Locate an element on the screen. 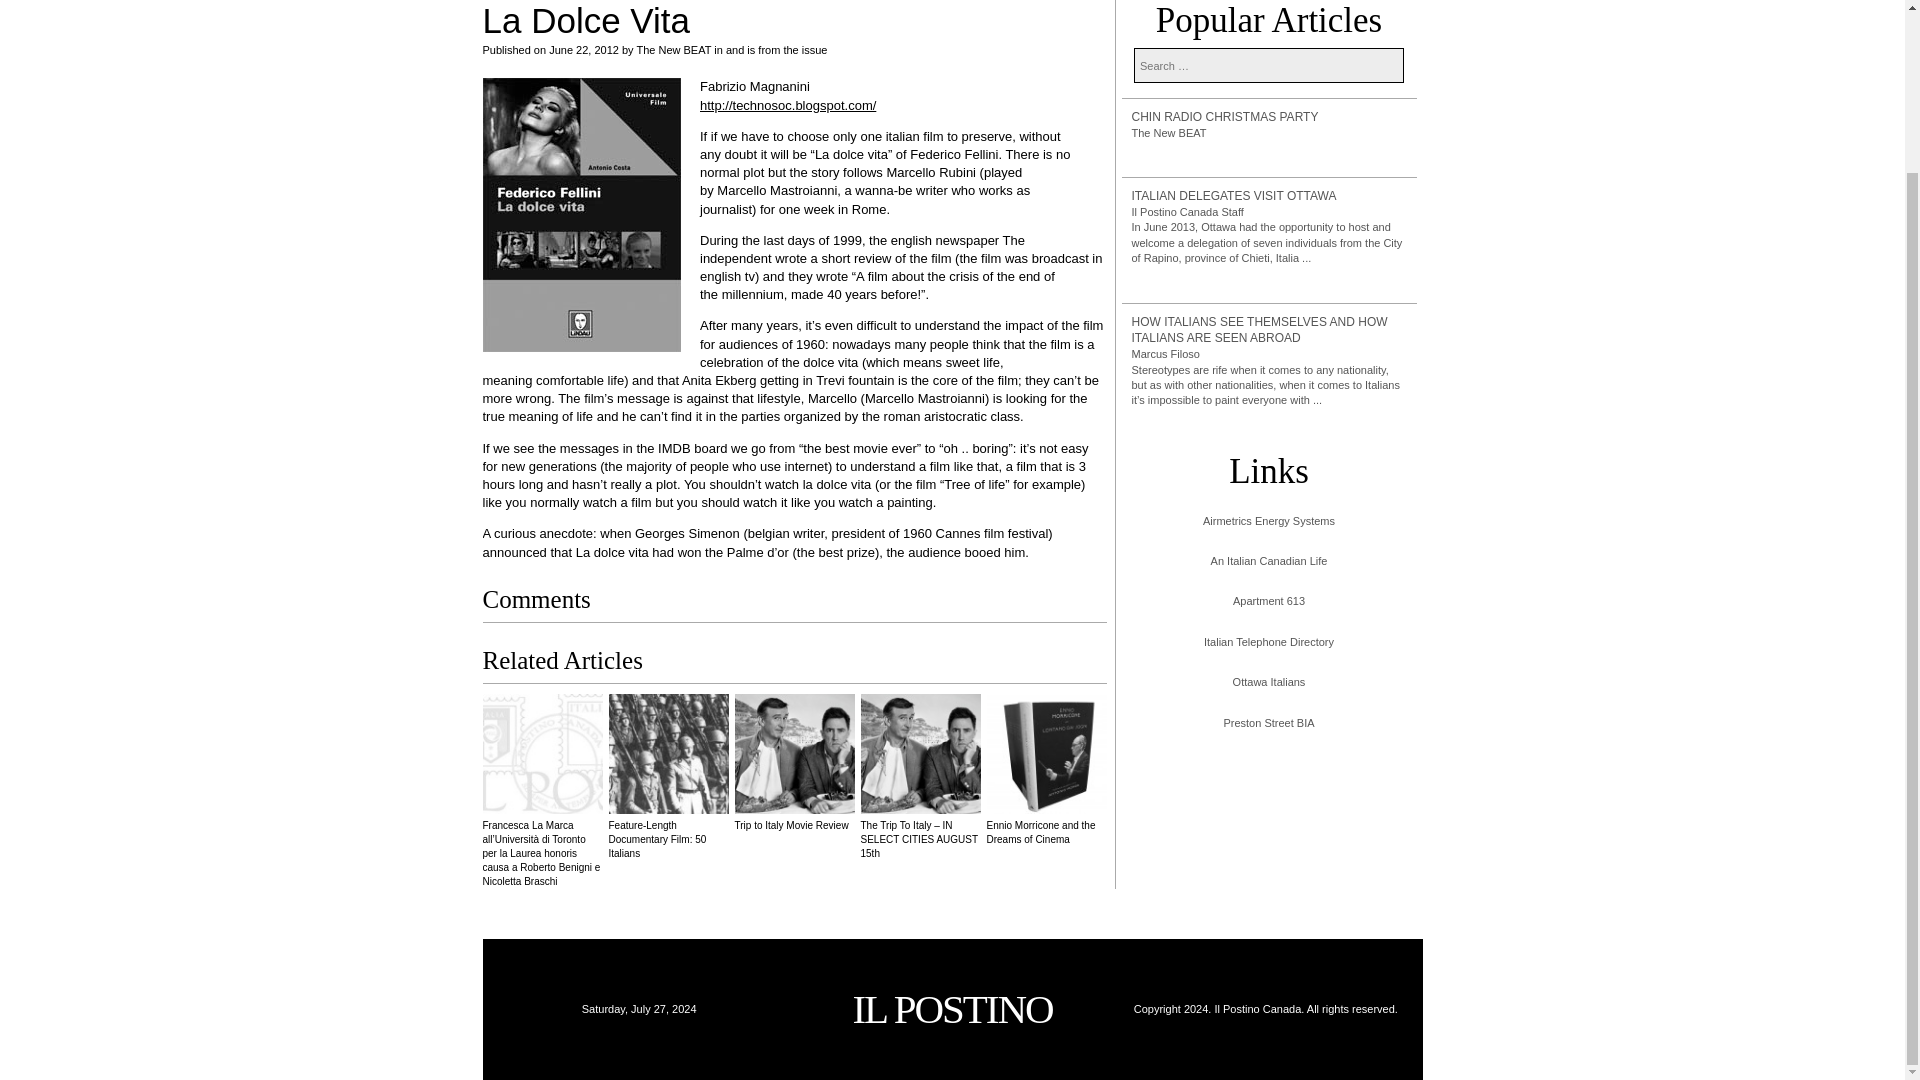 Image resolution: width=1920 pixels, height=1080 pixels. CHIN RADIO CHRISTMAS PARTY is located at coordinates (1270, 118).